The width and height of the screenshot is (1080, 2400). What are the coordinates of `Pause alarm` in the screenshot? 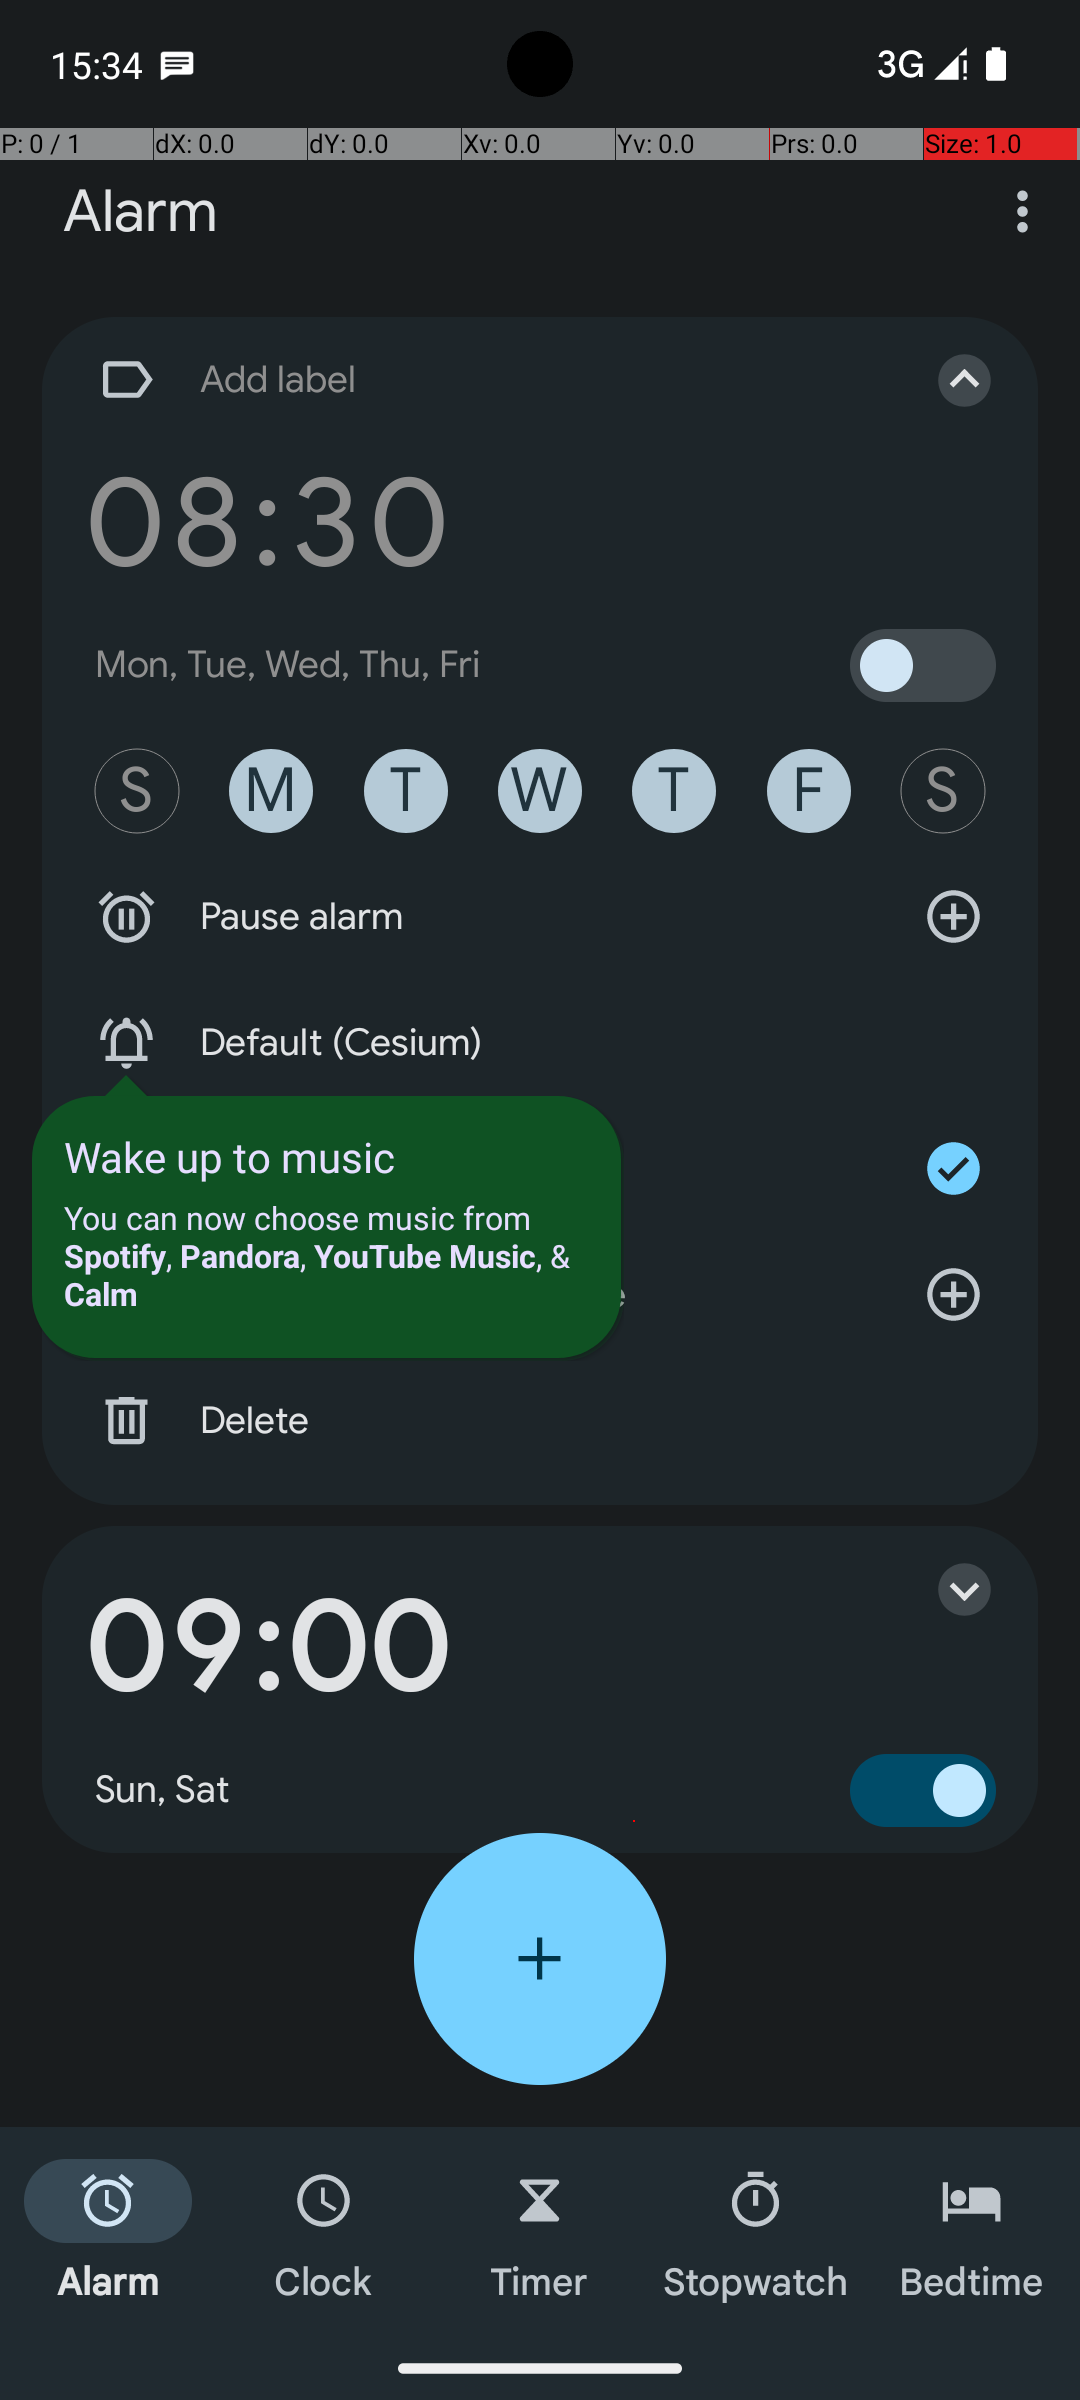 It's located at (540, 917).